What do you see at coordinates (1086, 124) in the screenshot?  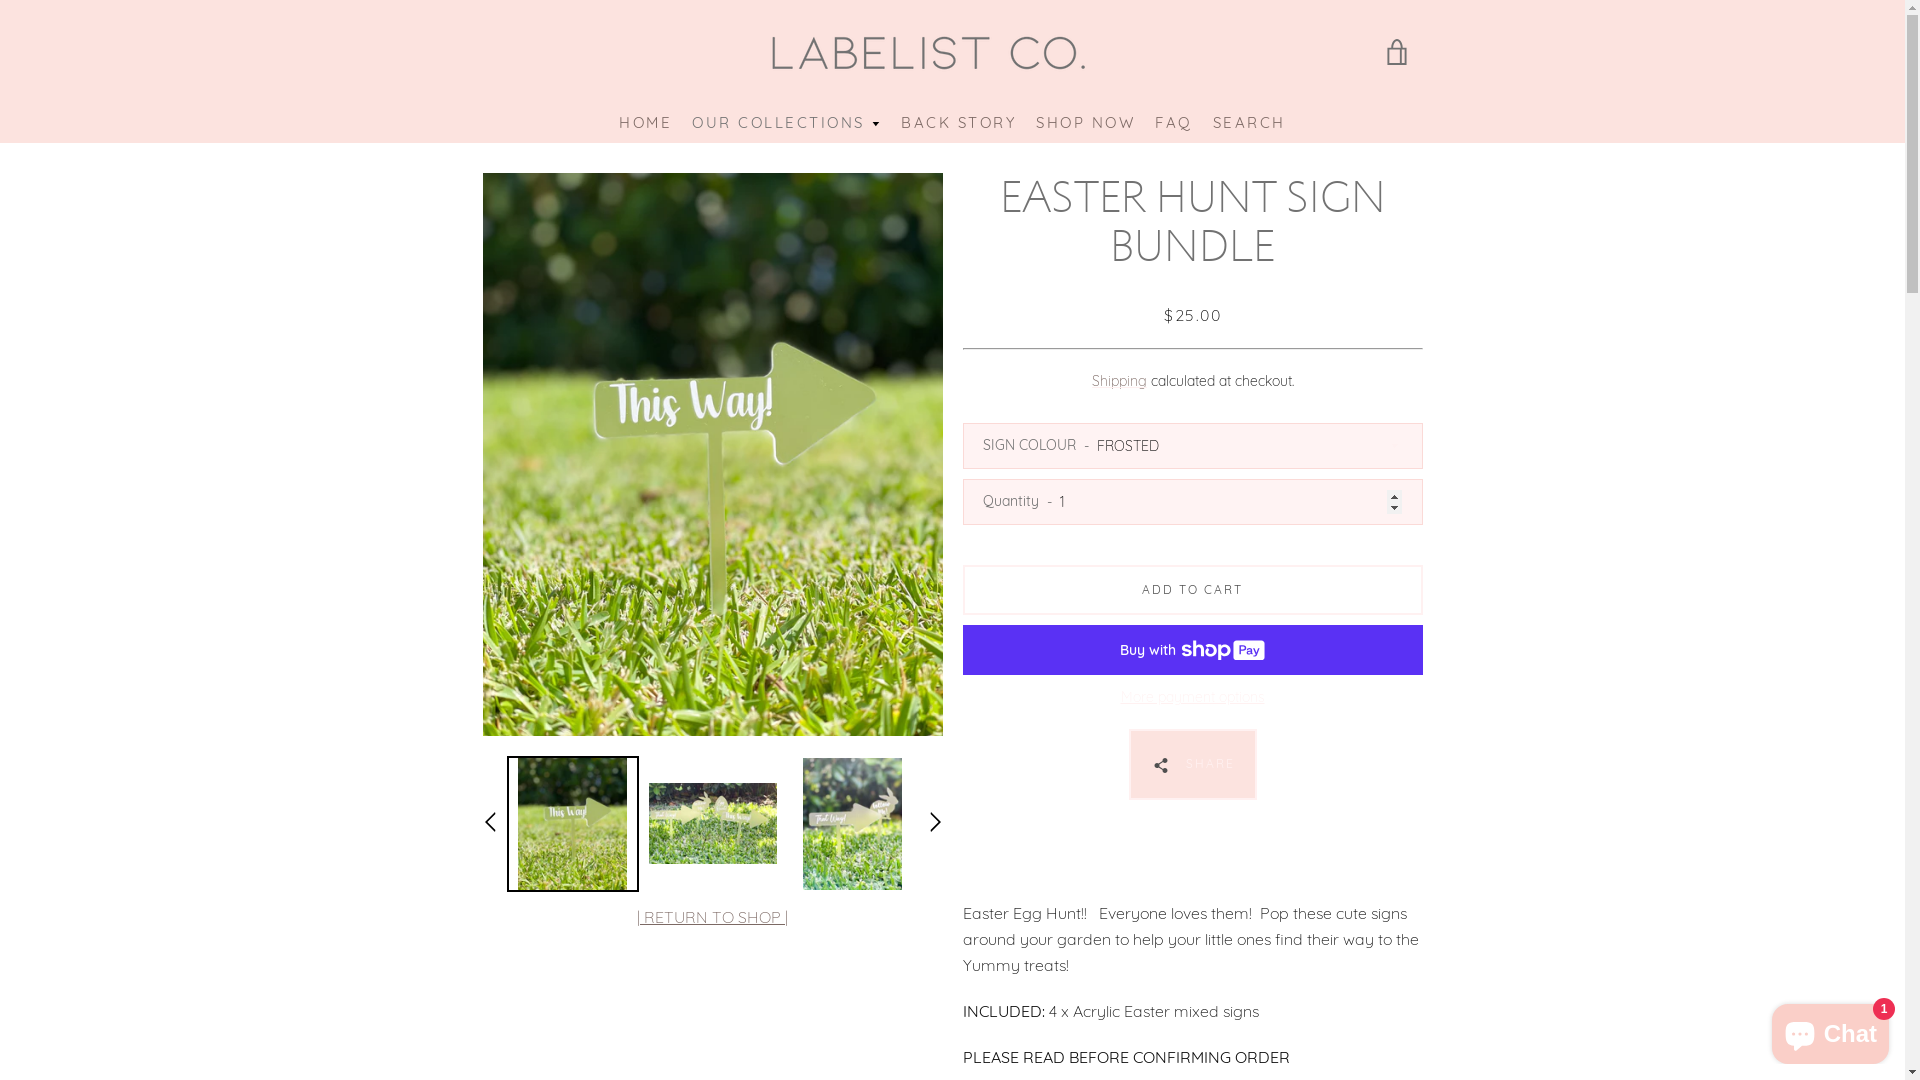 I see `SHOP NOW` at bounding box center [1086, 124].